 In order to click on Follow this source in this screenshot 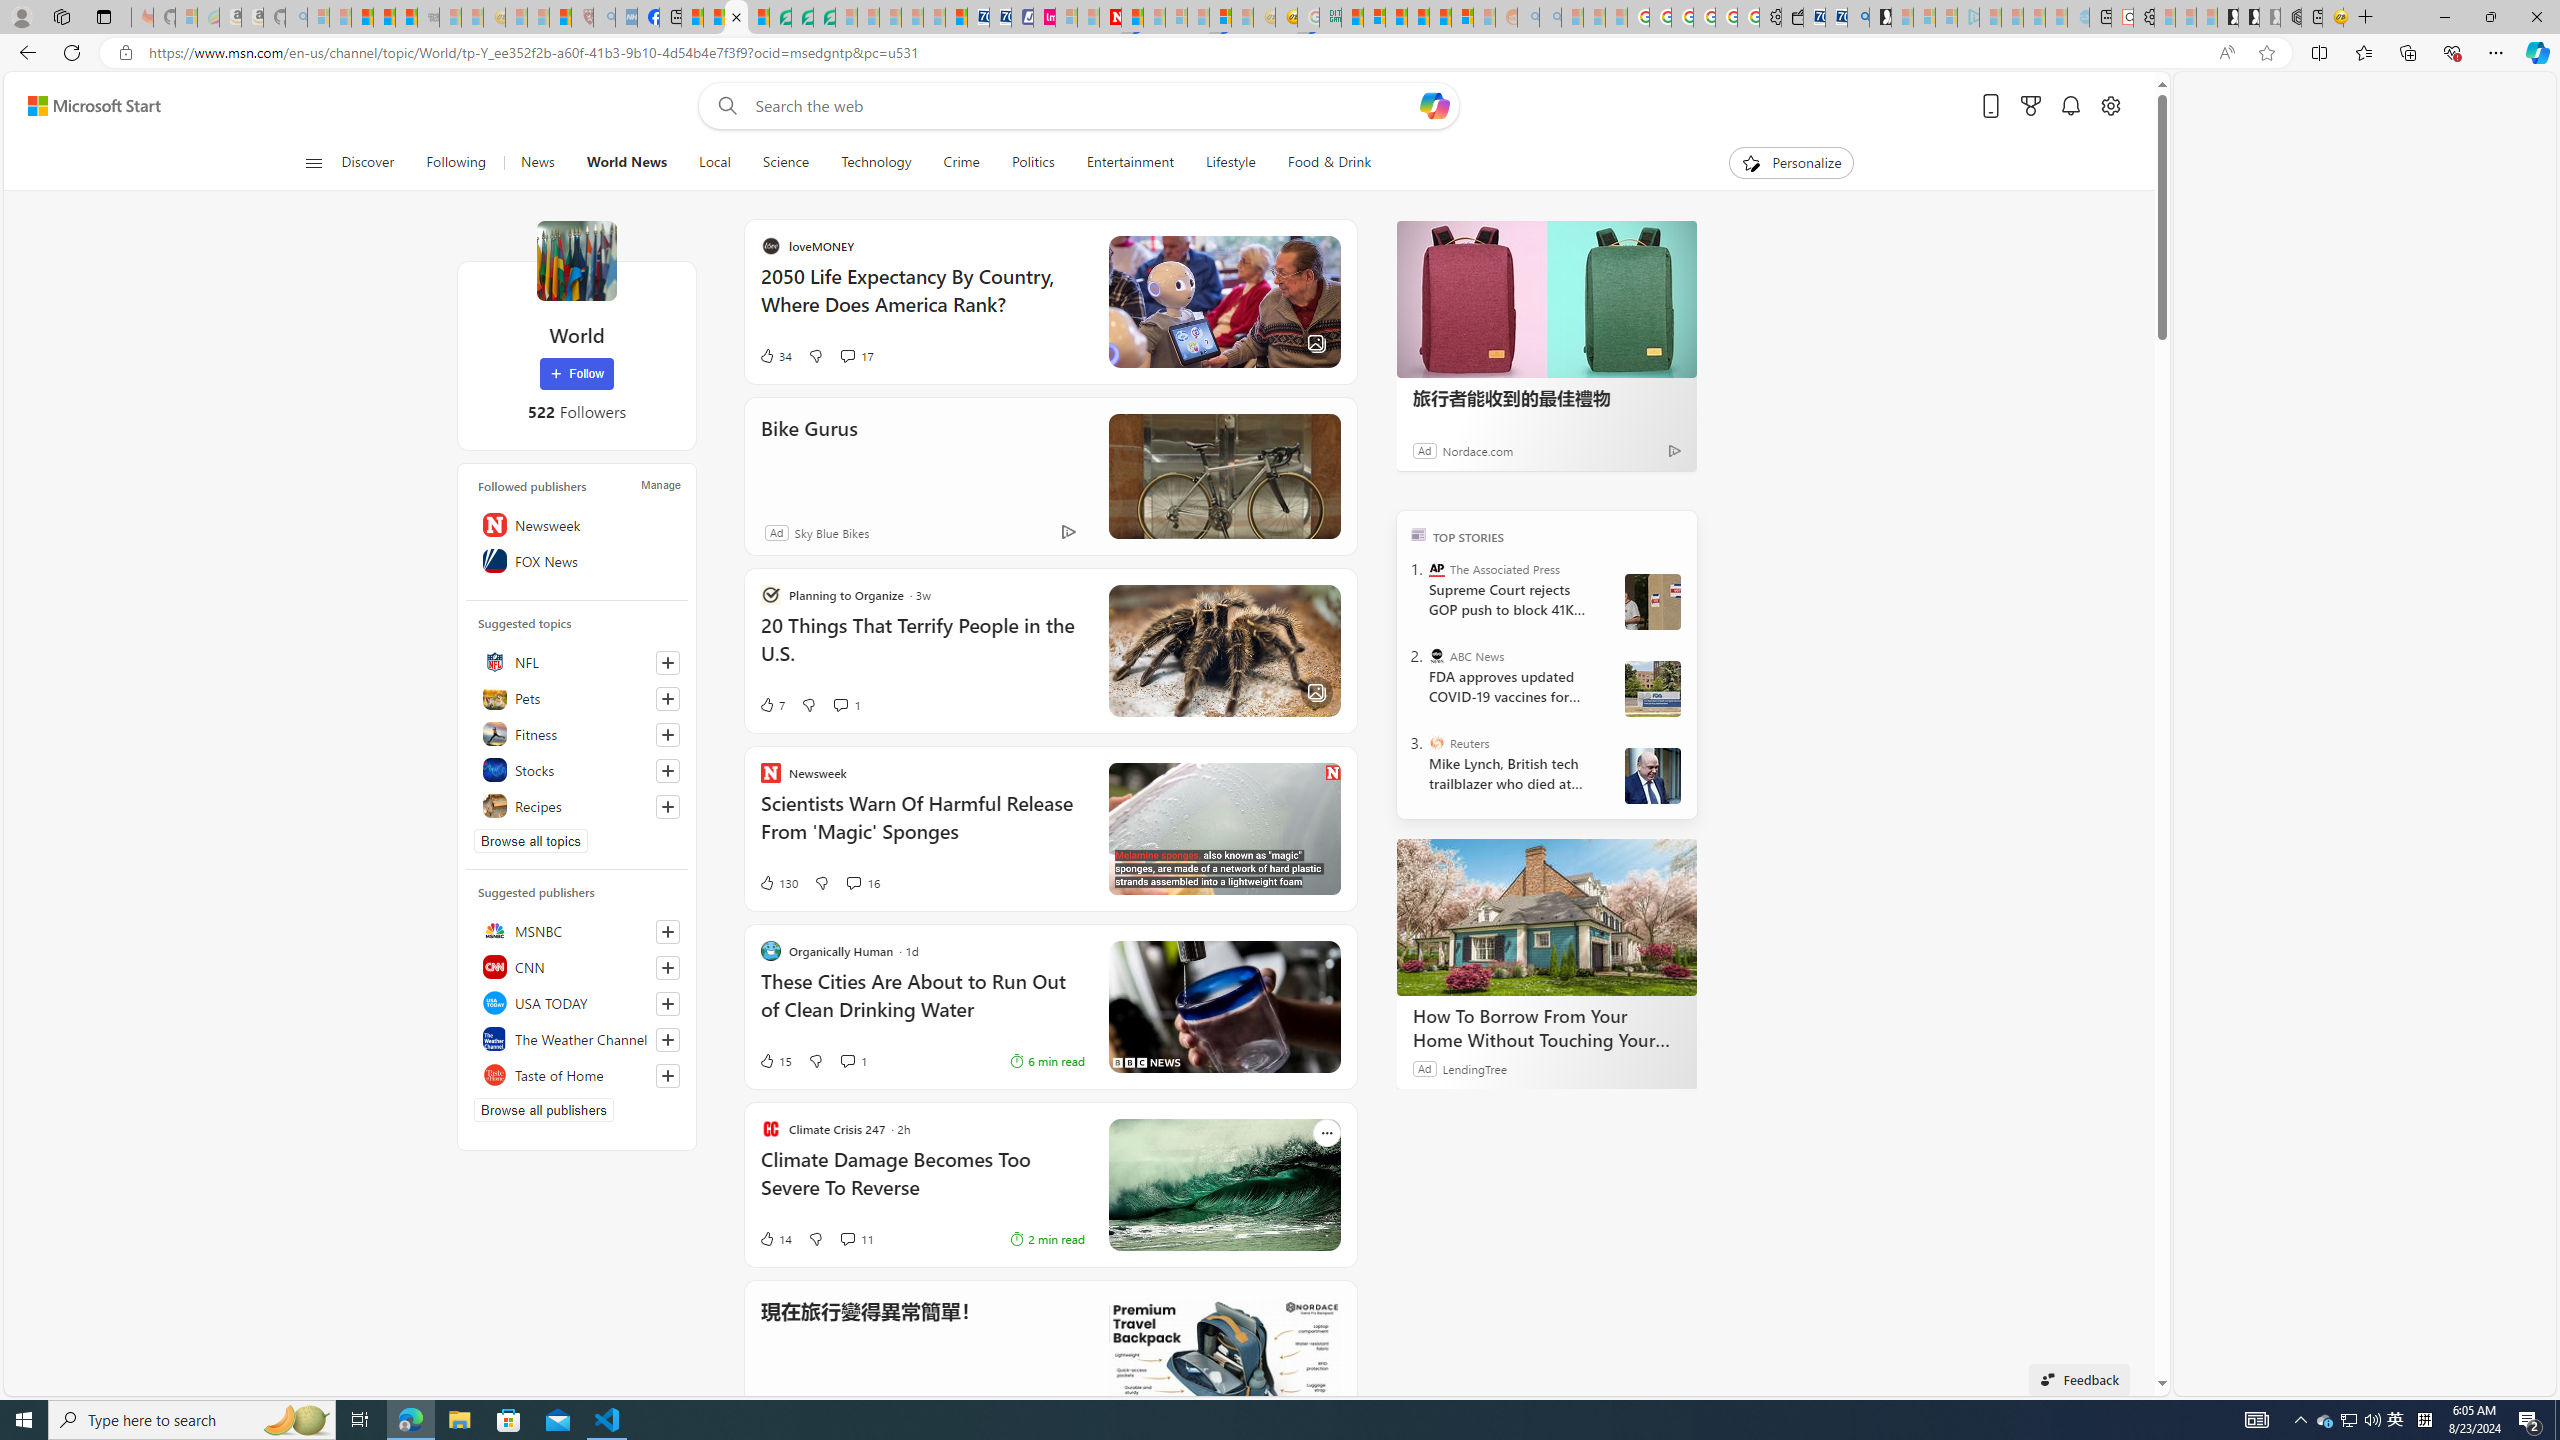, I will do `click(668, 1075)`.